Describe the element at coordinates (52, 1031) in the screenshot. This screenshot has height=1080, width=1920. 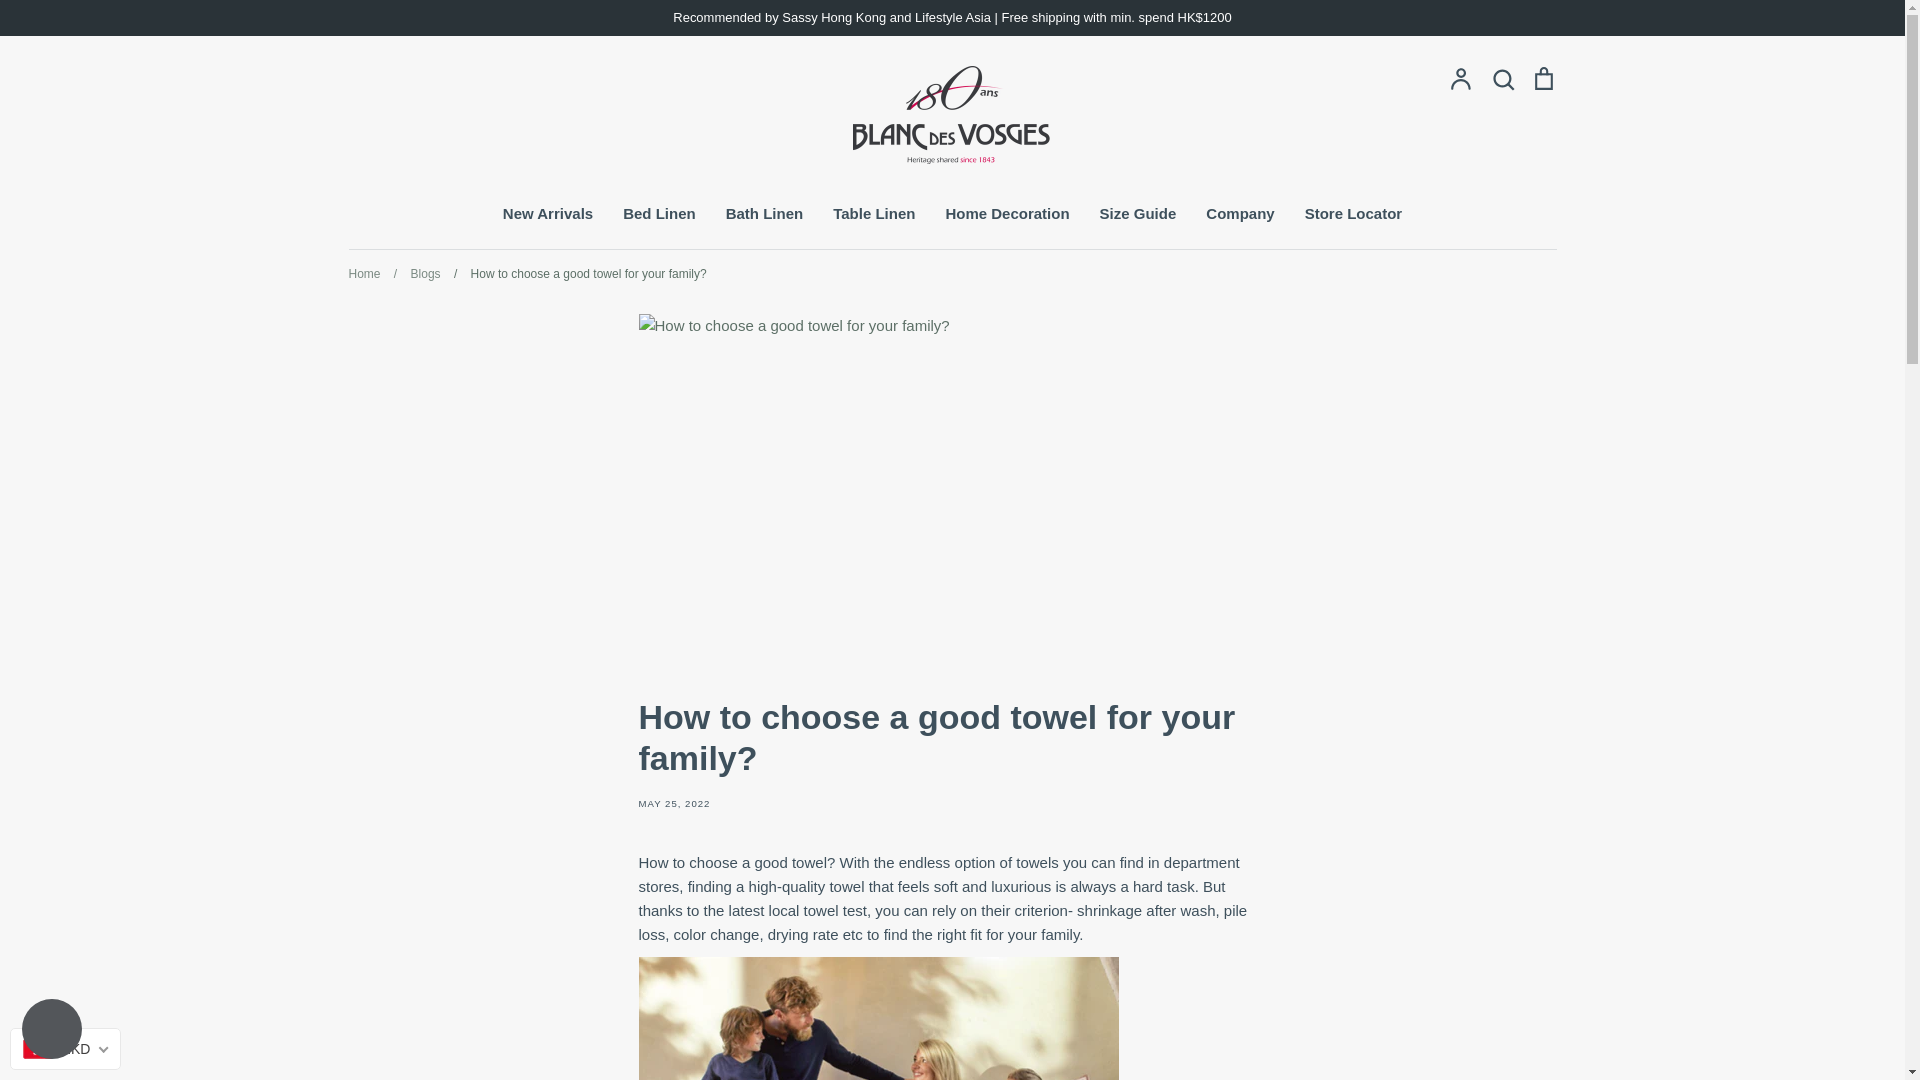
I see `Shopify online store chat` at that location.